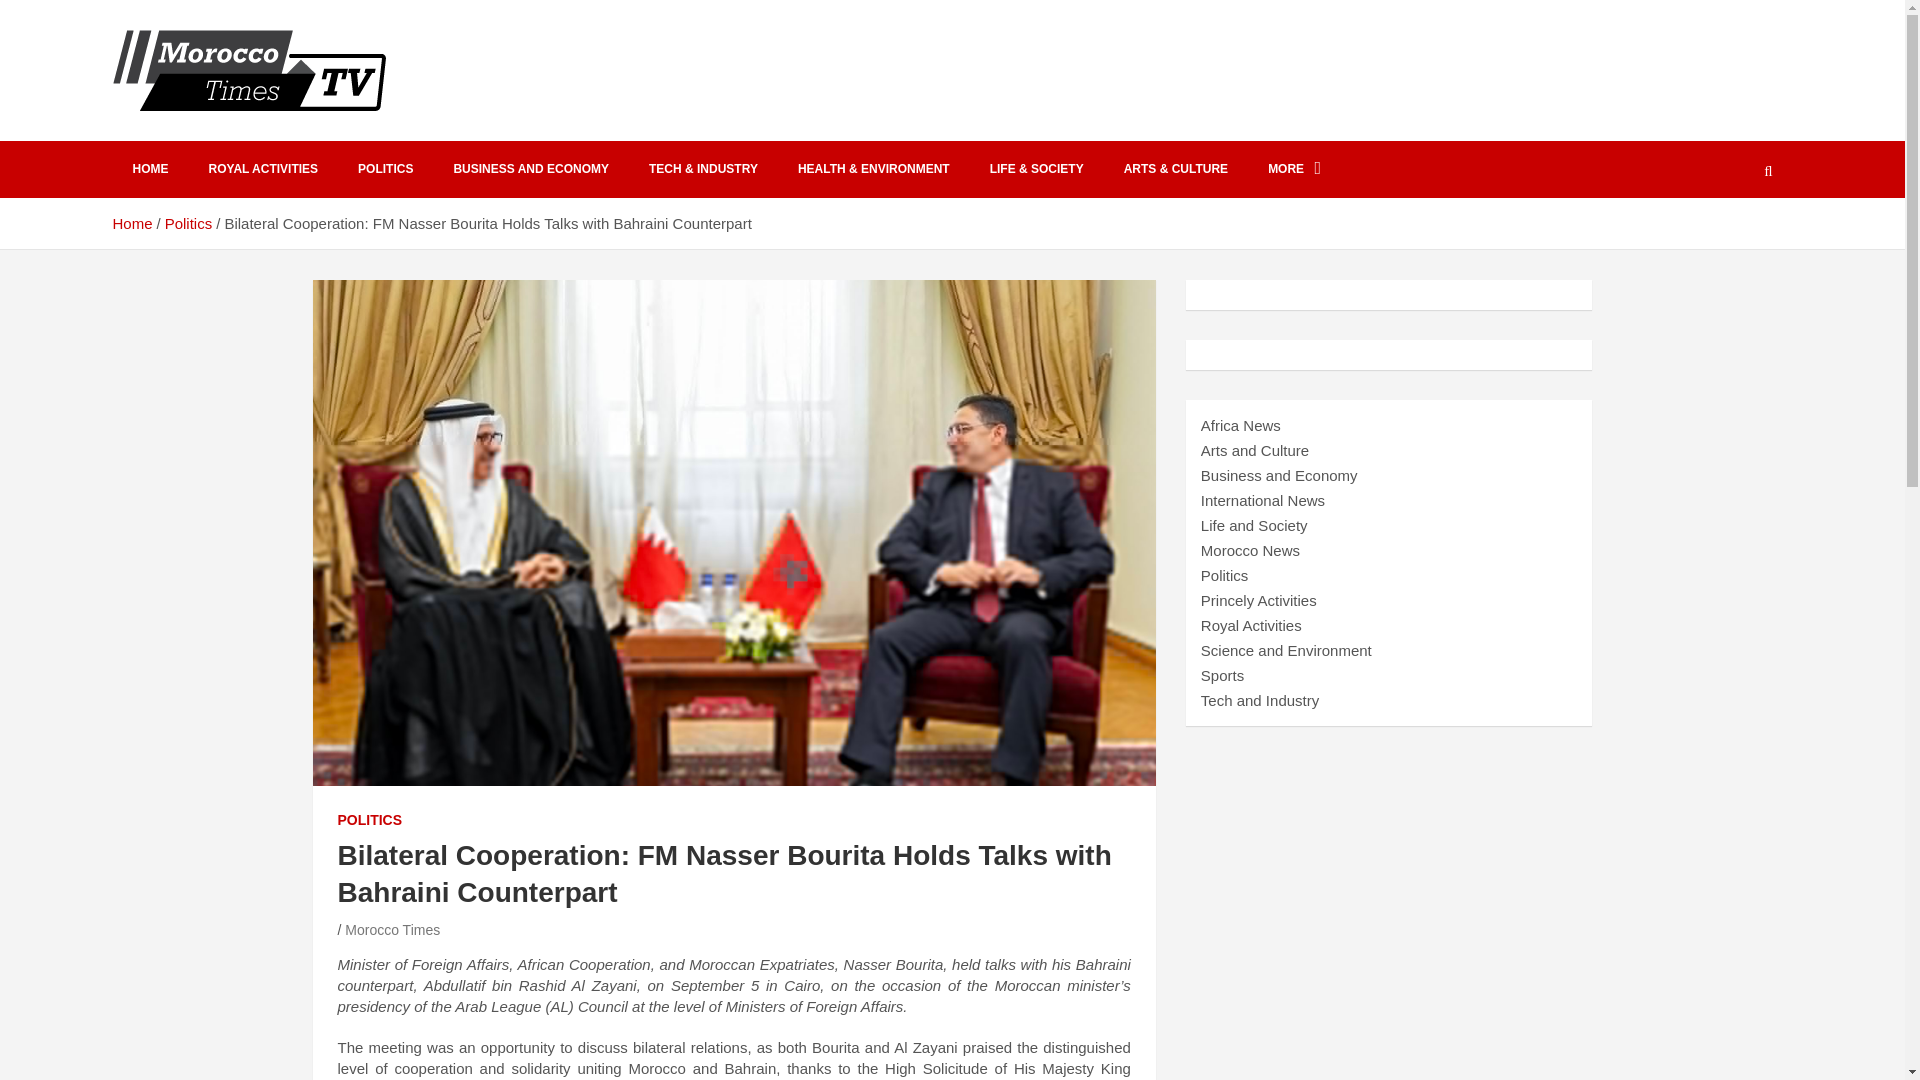  Describe the element at coordinates (385, 169) in the screenshot. I see `POLITICS` at that location.